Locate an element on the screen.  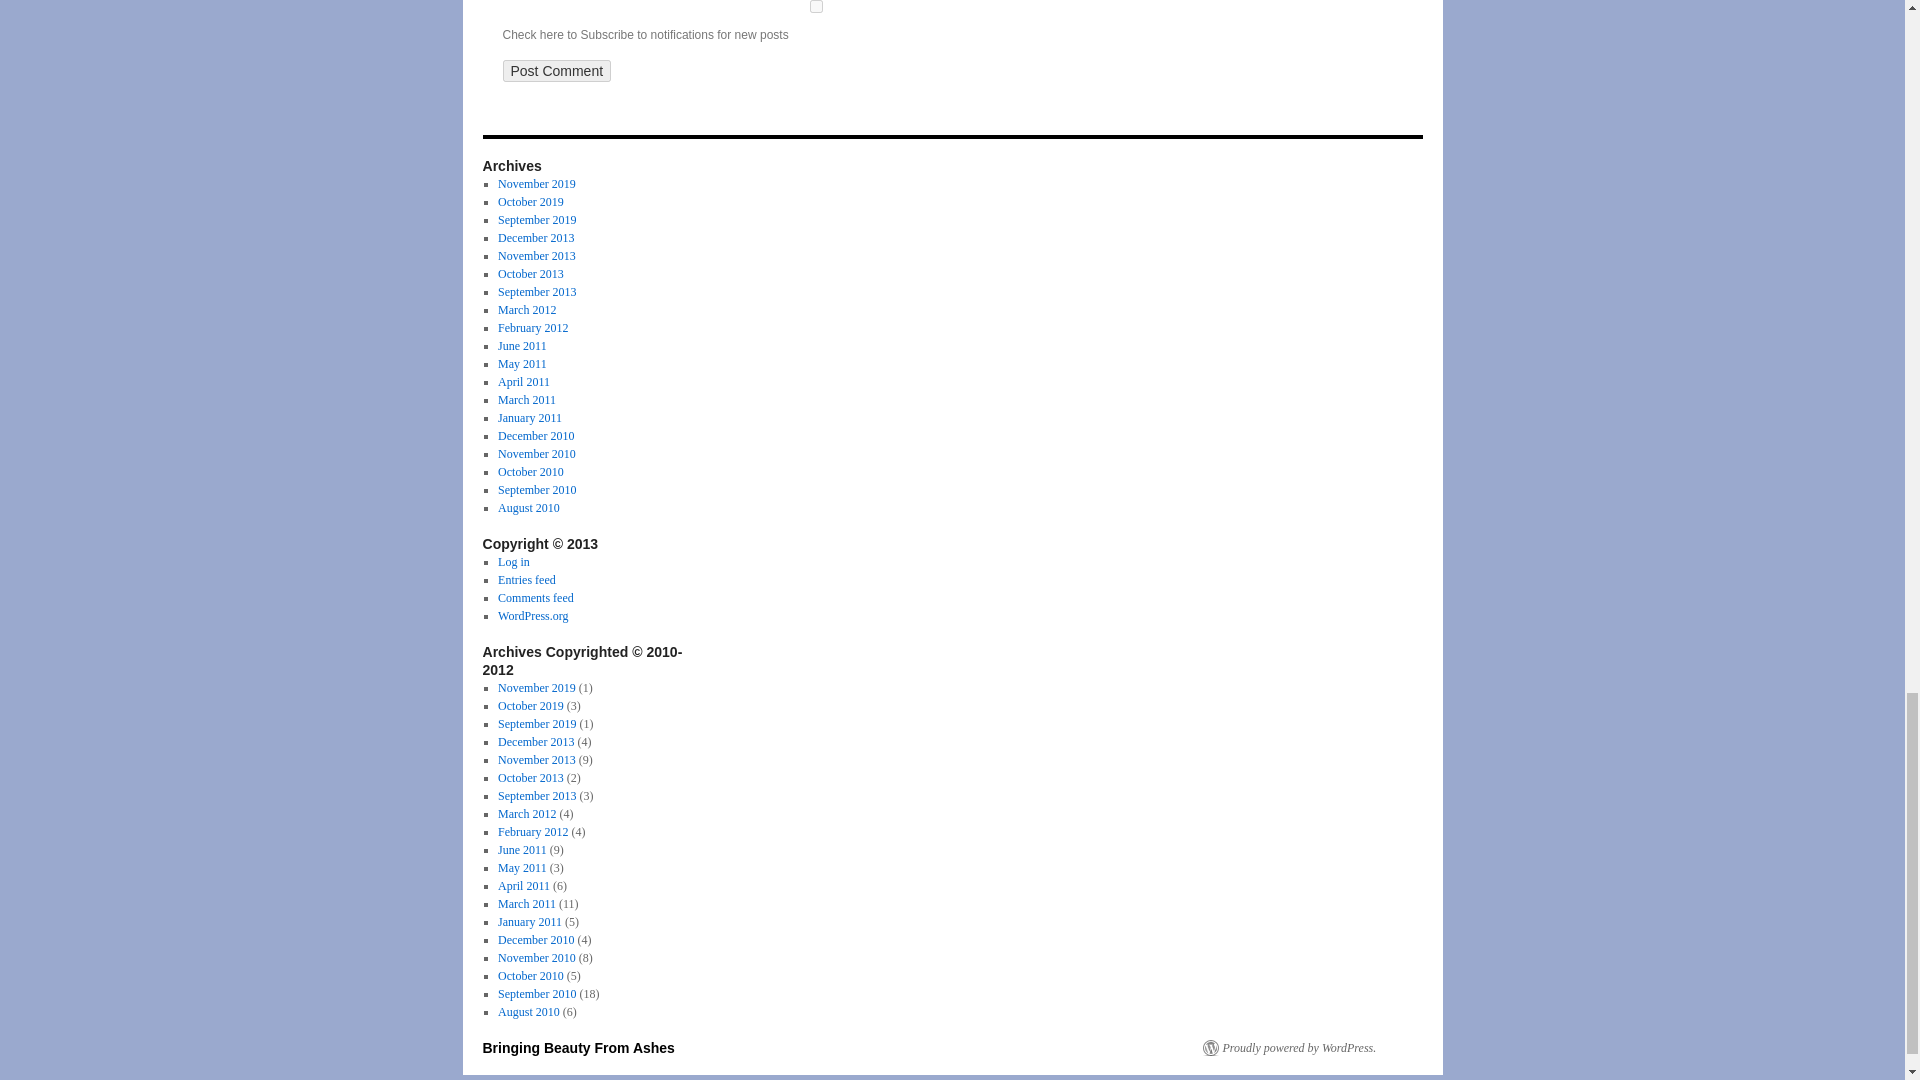
Post Comment is located at coordinates (556, 71).